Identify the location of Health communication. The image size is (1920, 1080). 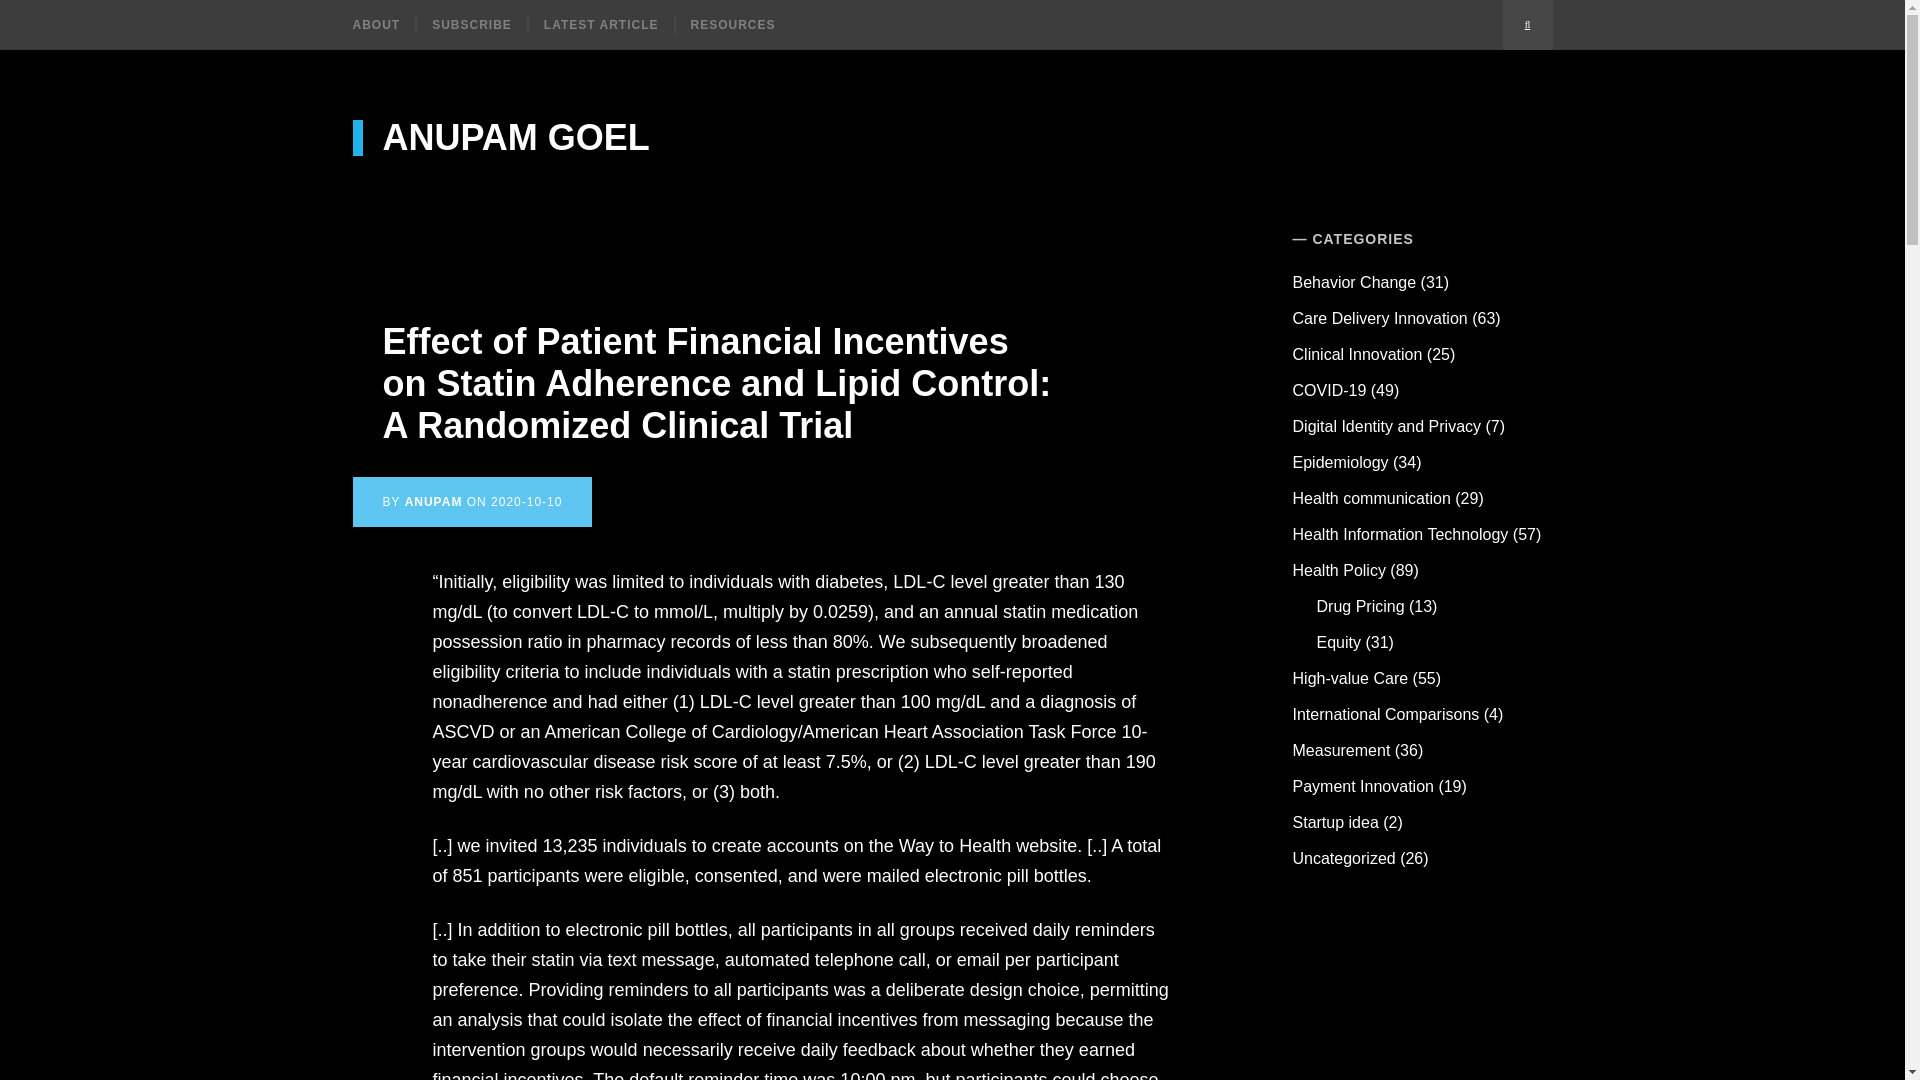
(1372, 498).